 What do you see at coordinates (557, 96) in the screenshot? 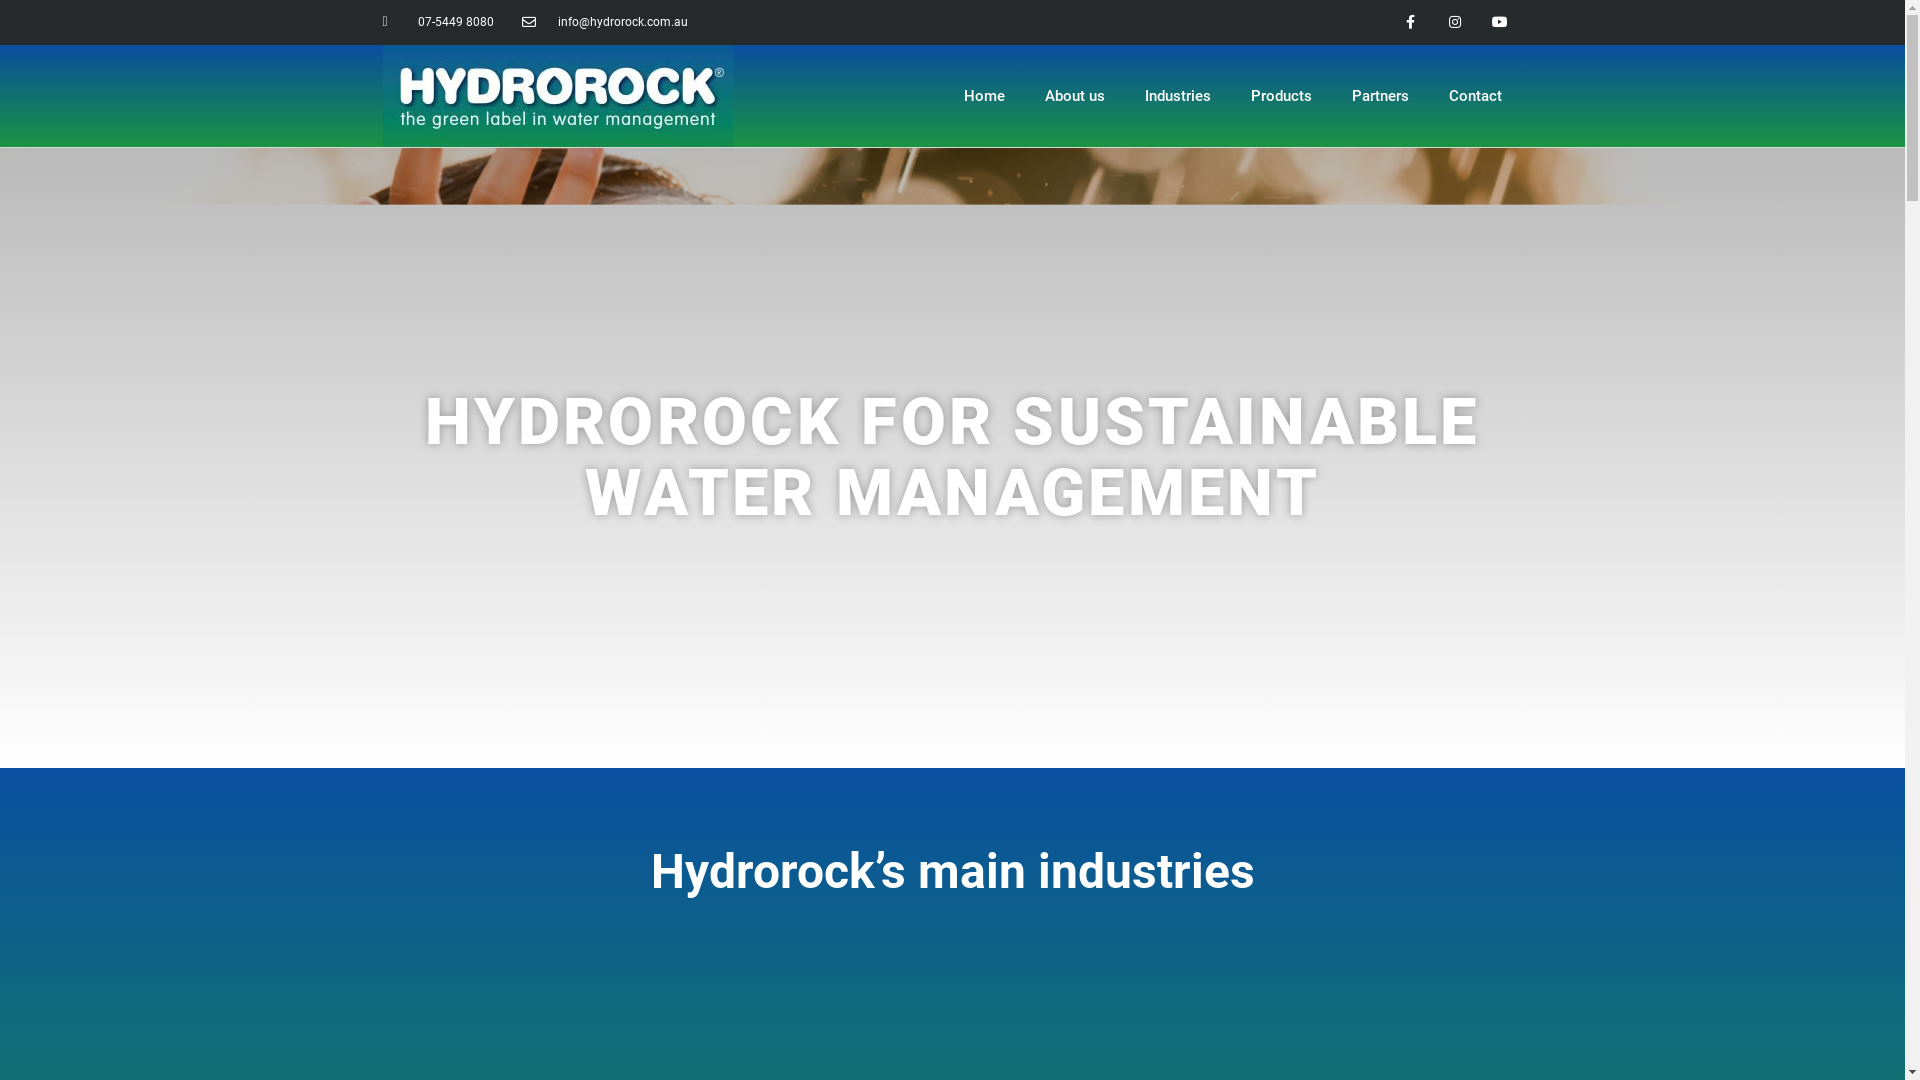
I see `Hydrorock Logo NEW` at bounding box center [557, 96].